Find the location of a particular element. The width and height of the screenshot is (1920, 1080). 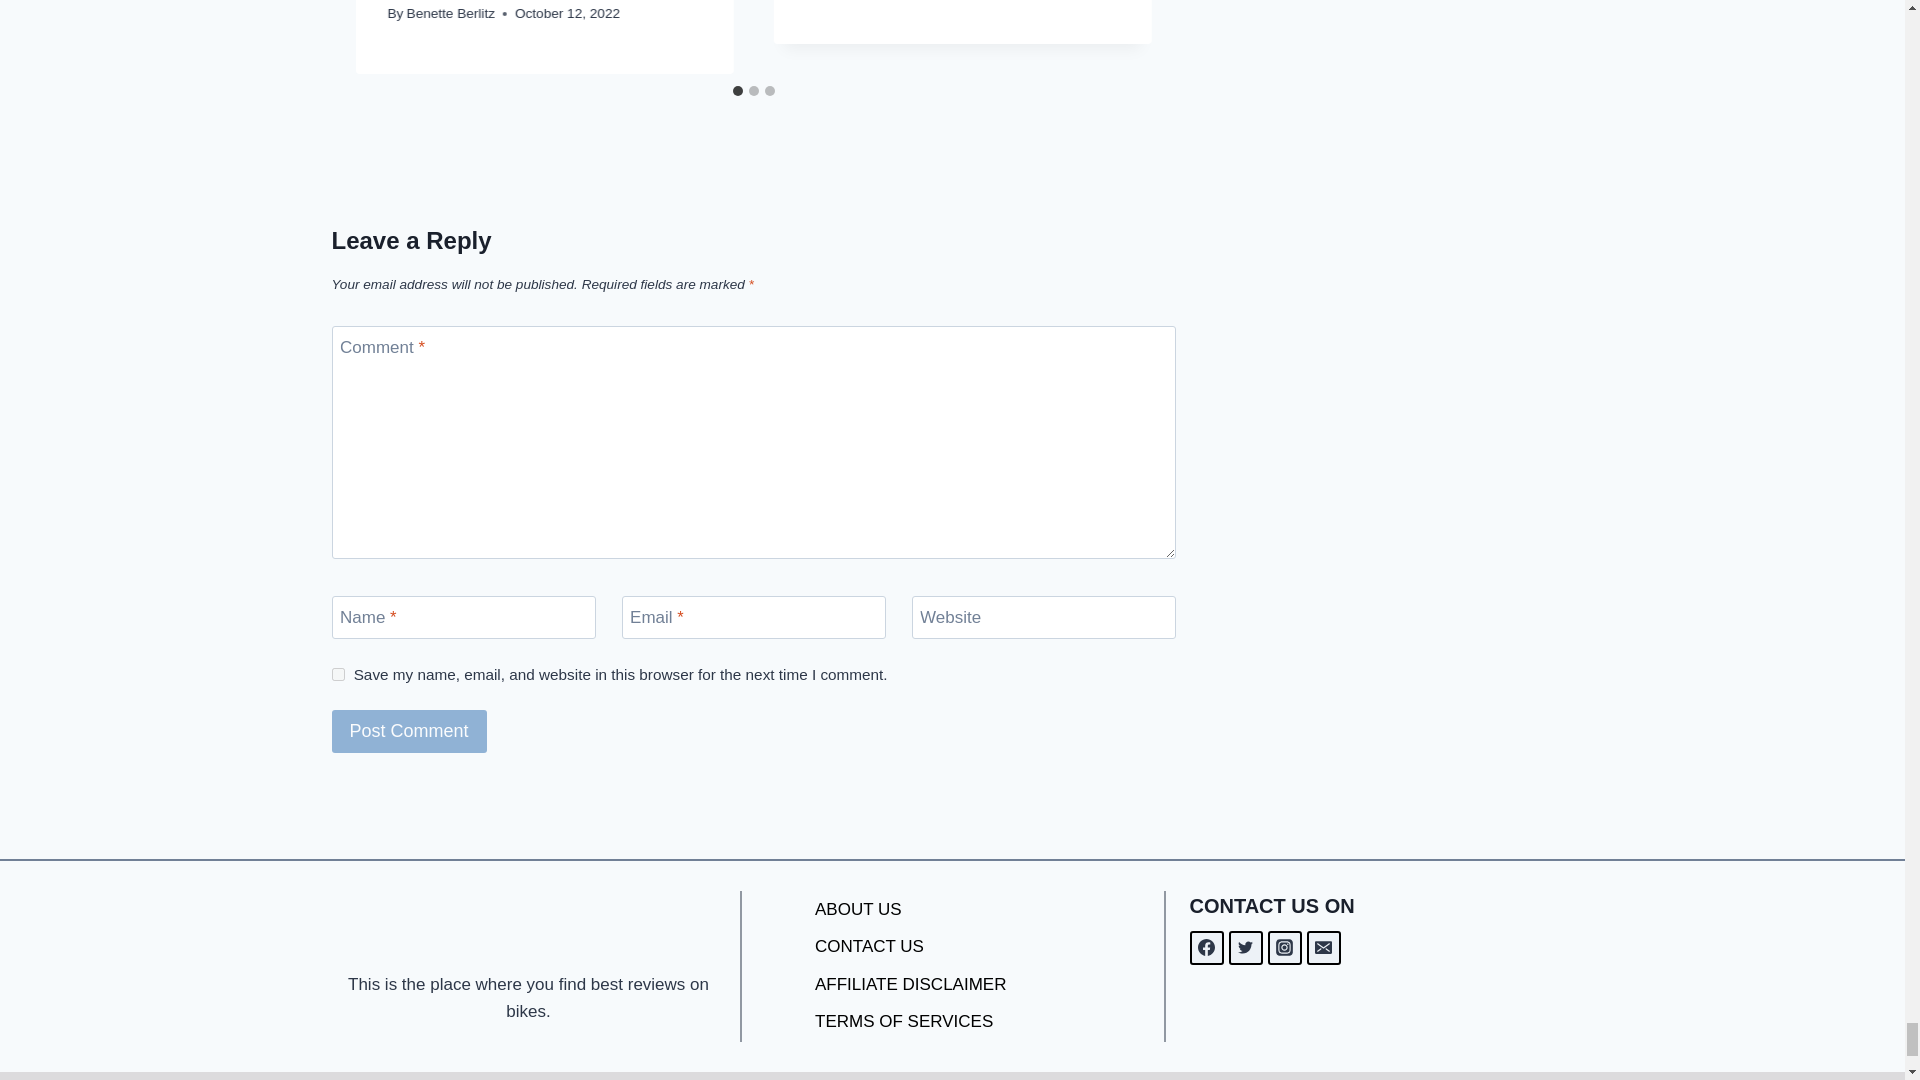

Post Comment is located at coordinates (410, 730).